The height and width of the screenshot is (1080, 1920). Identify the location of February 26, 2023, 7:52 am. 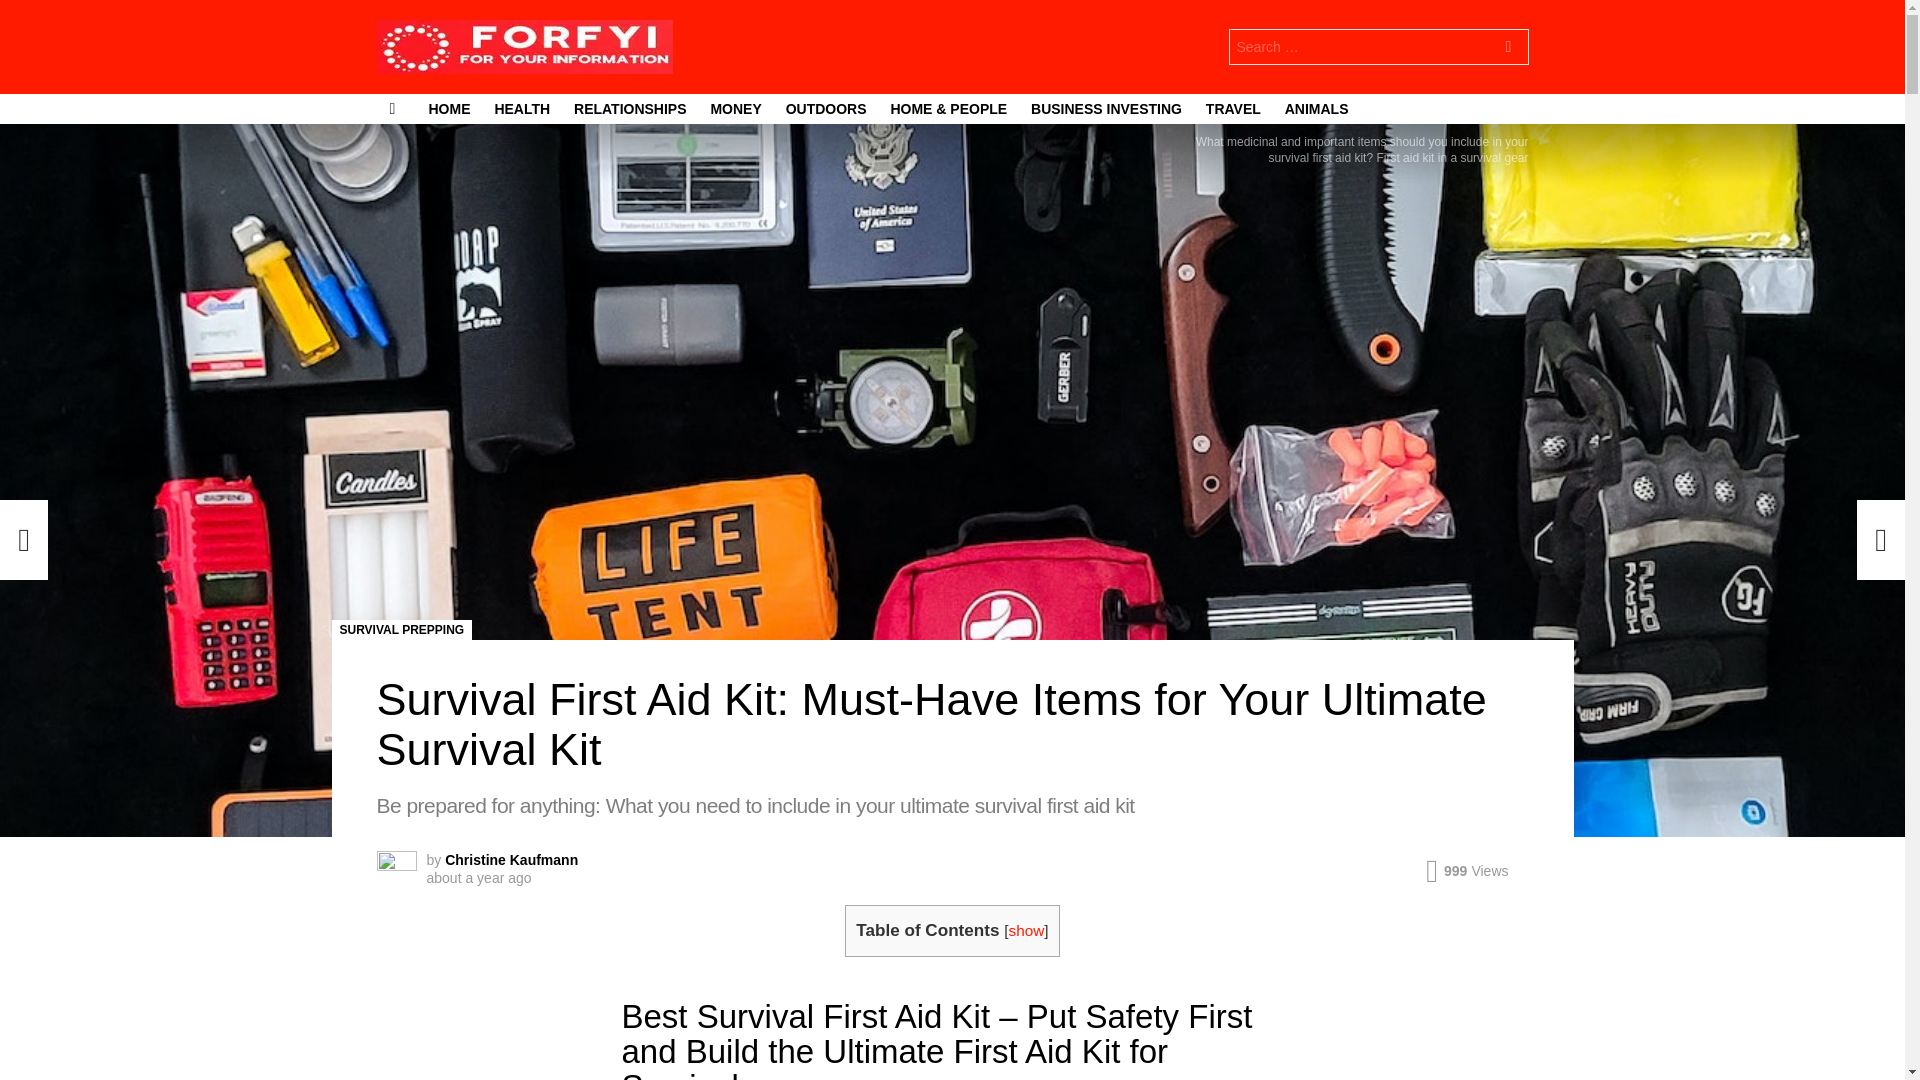
(478, 878).